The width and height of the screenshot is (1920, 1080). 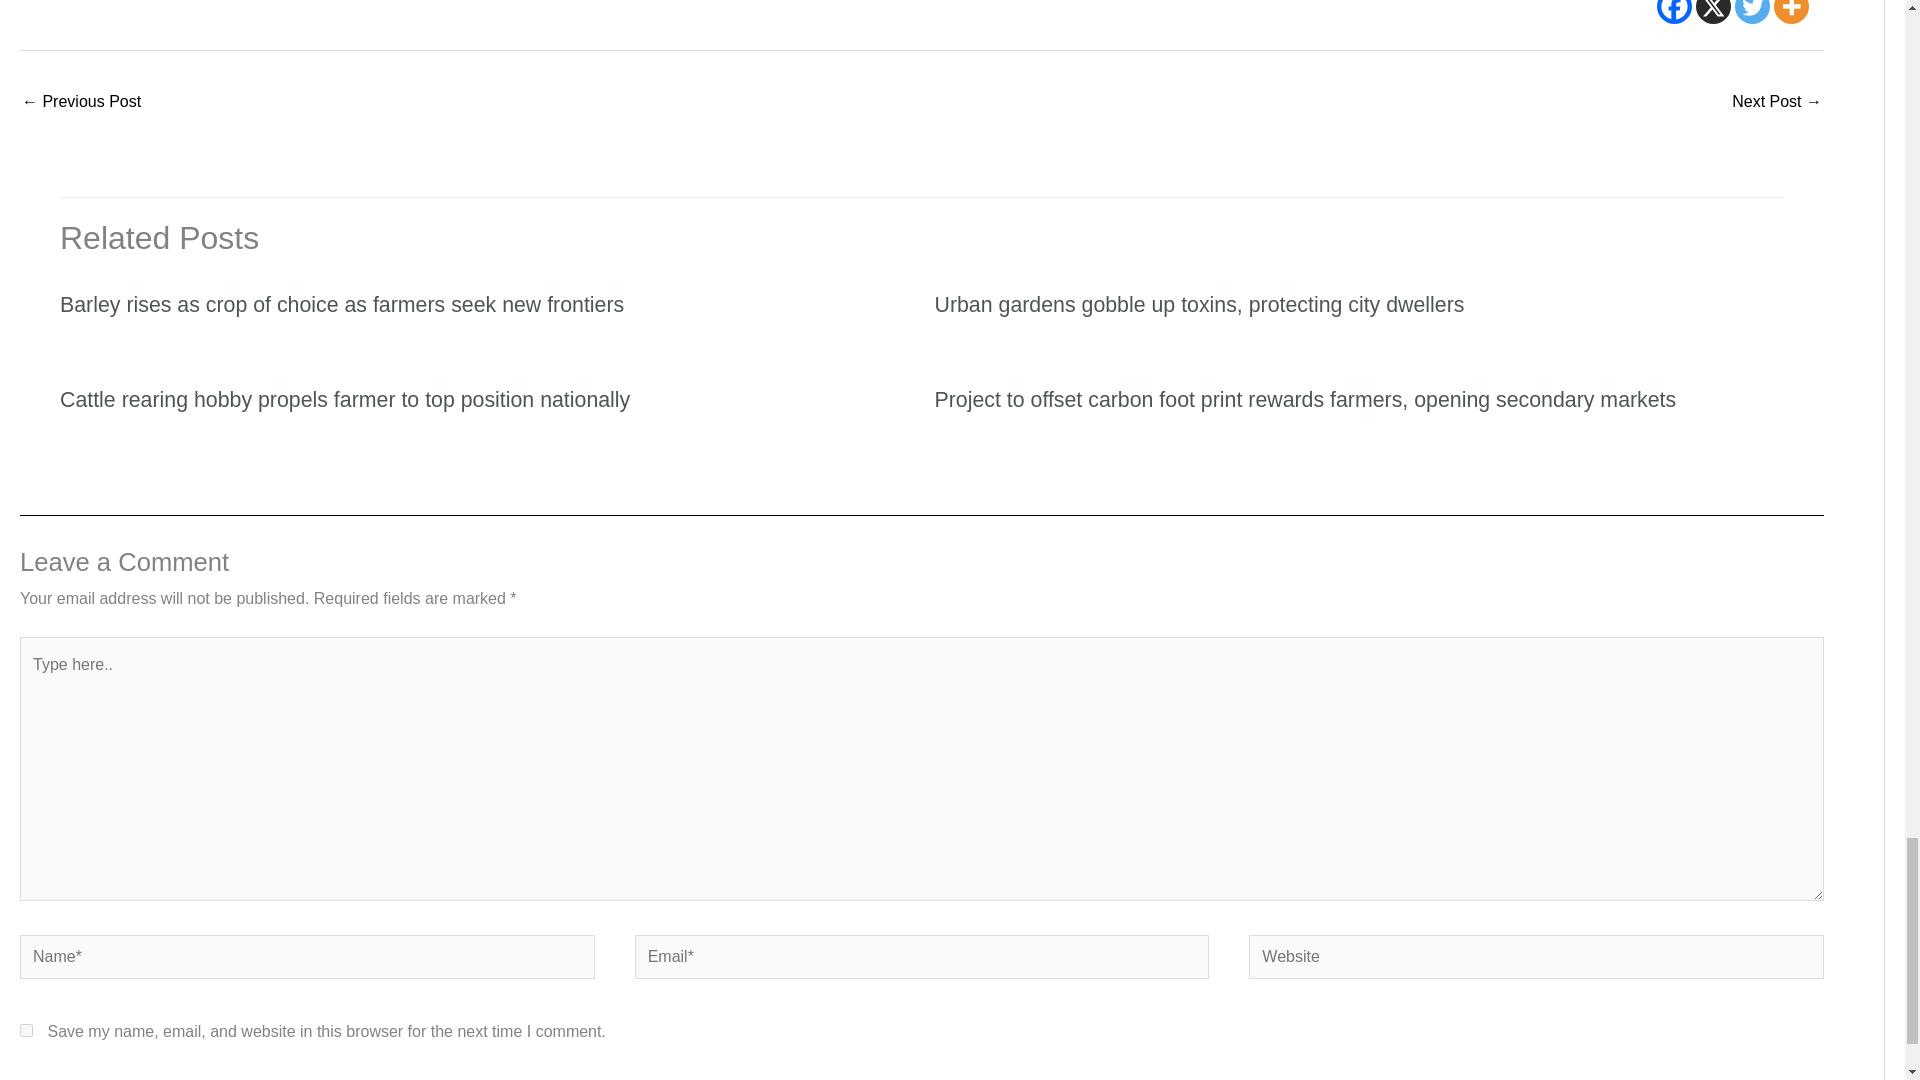 What do you see at coordinates (1198, 304) in the screenshot?
I see `Urban gardens gobble up toxins, protecting city dwellers` at bounding box center [1198, 304].